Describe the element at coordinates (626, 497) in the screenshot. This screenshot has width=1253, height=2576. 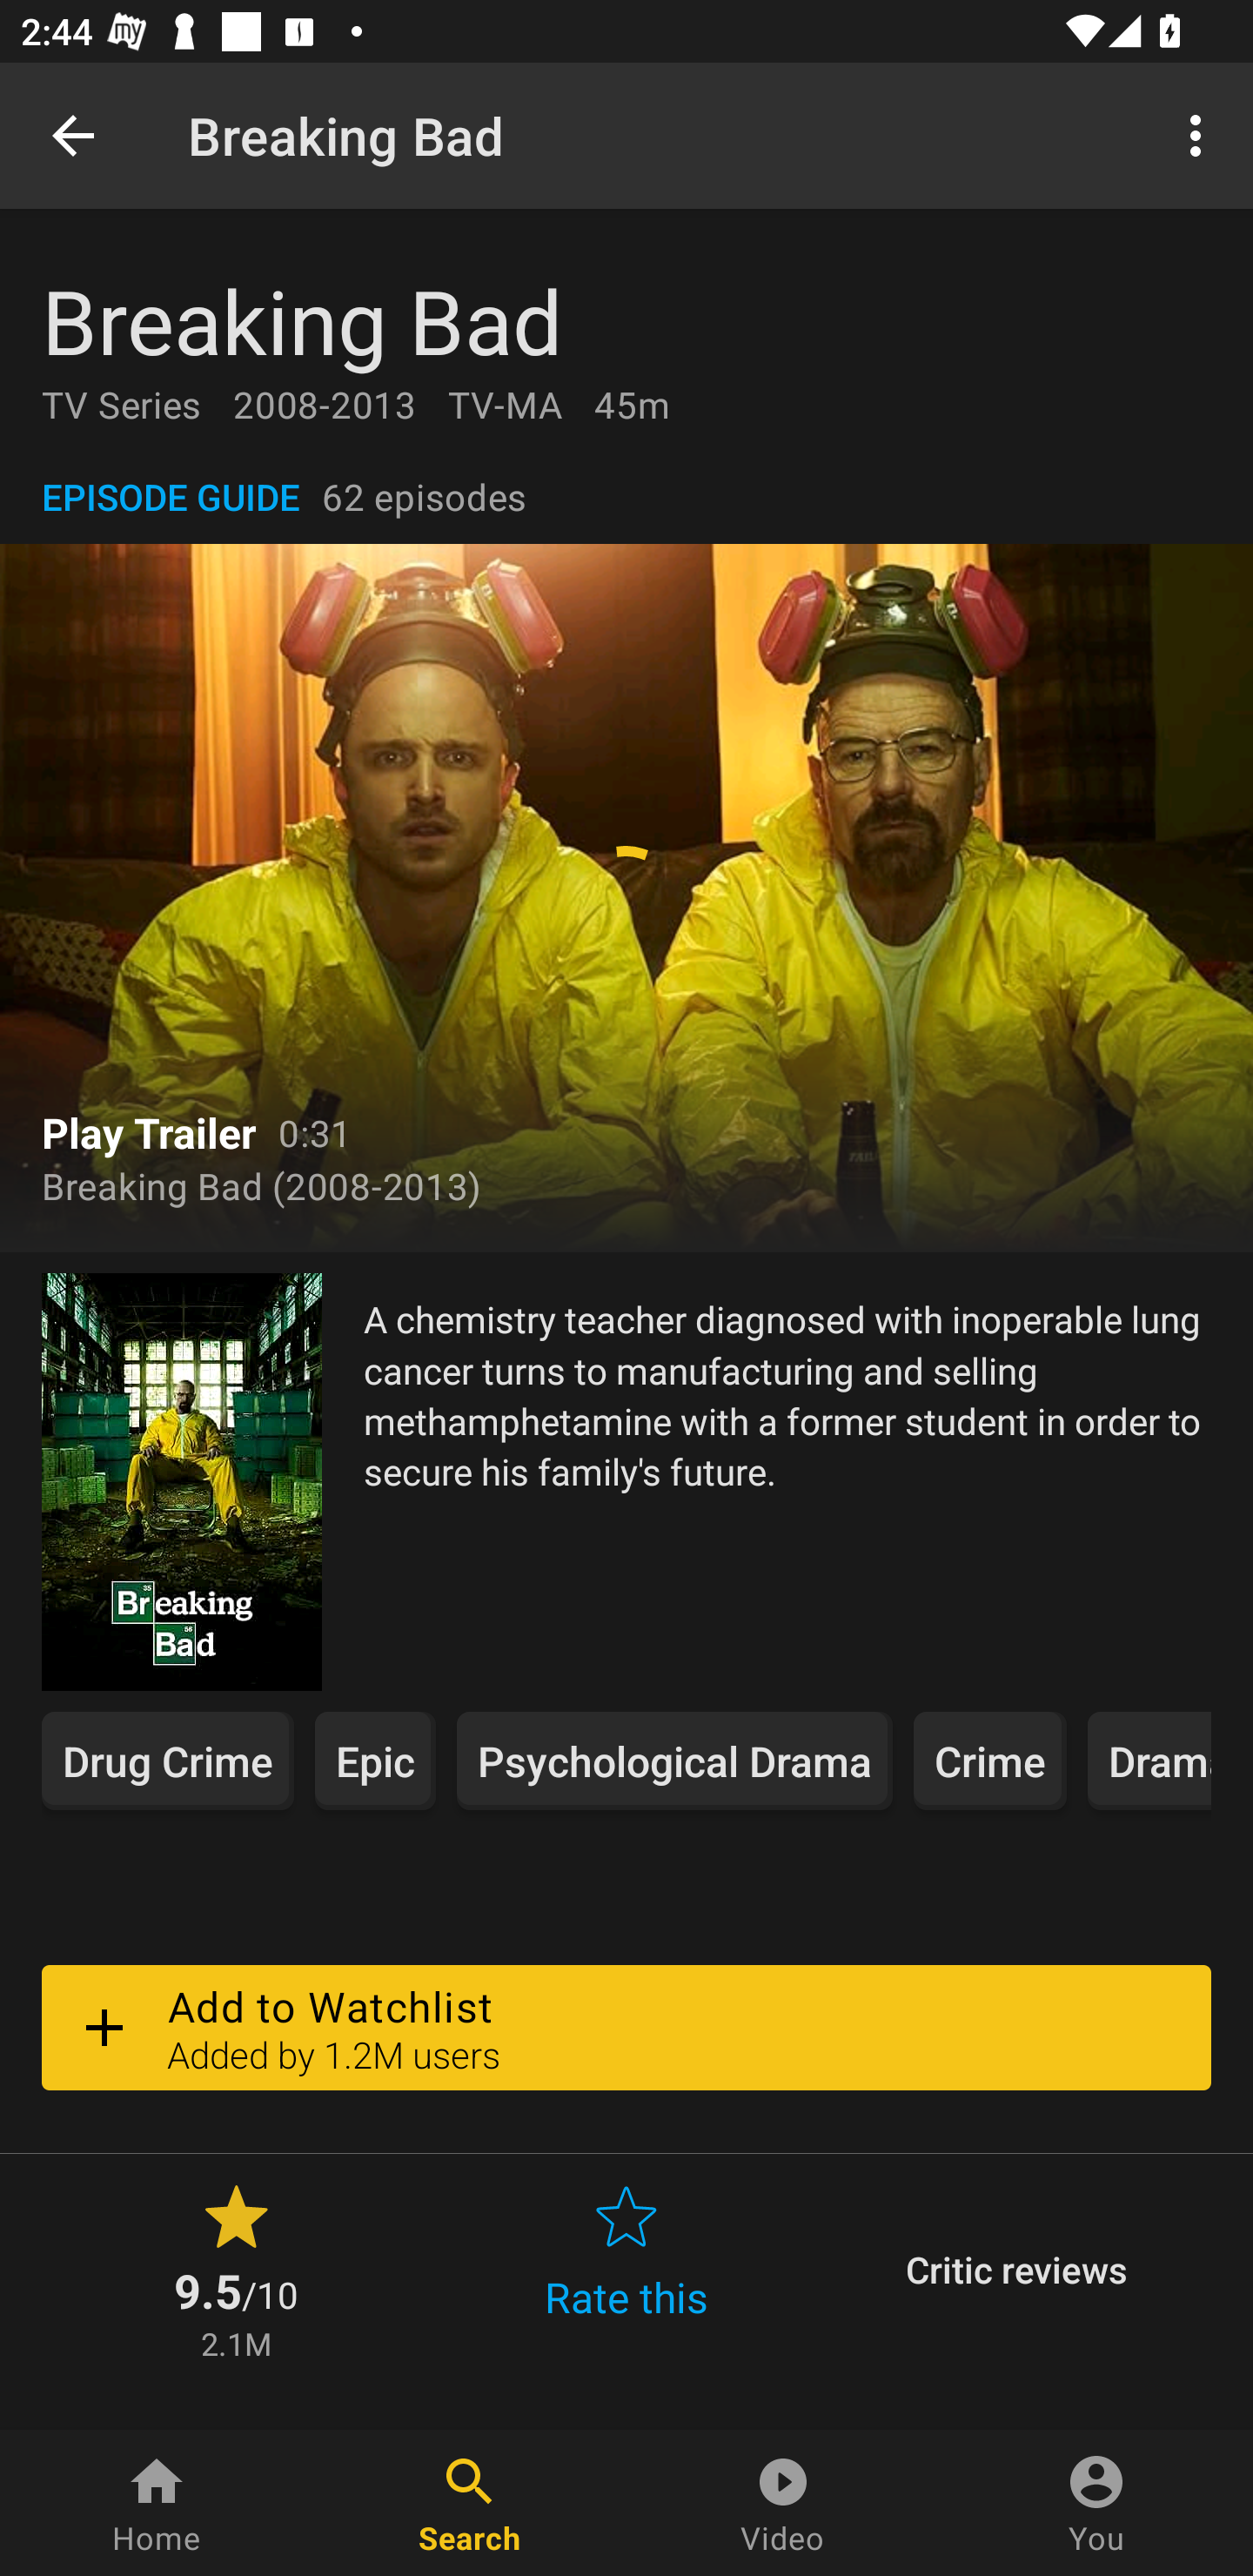
I see `EPISODE GUIDE 62 episodes` at that location.